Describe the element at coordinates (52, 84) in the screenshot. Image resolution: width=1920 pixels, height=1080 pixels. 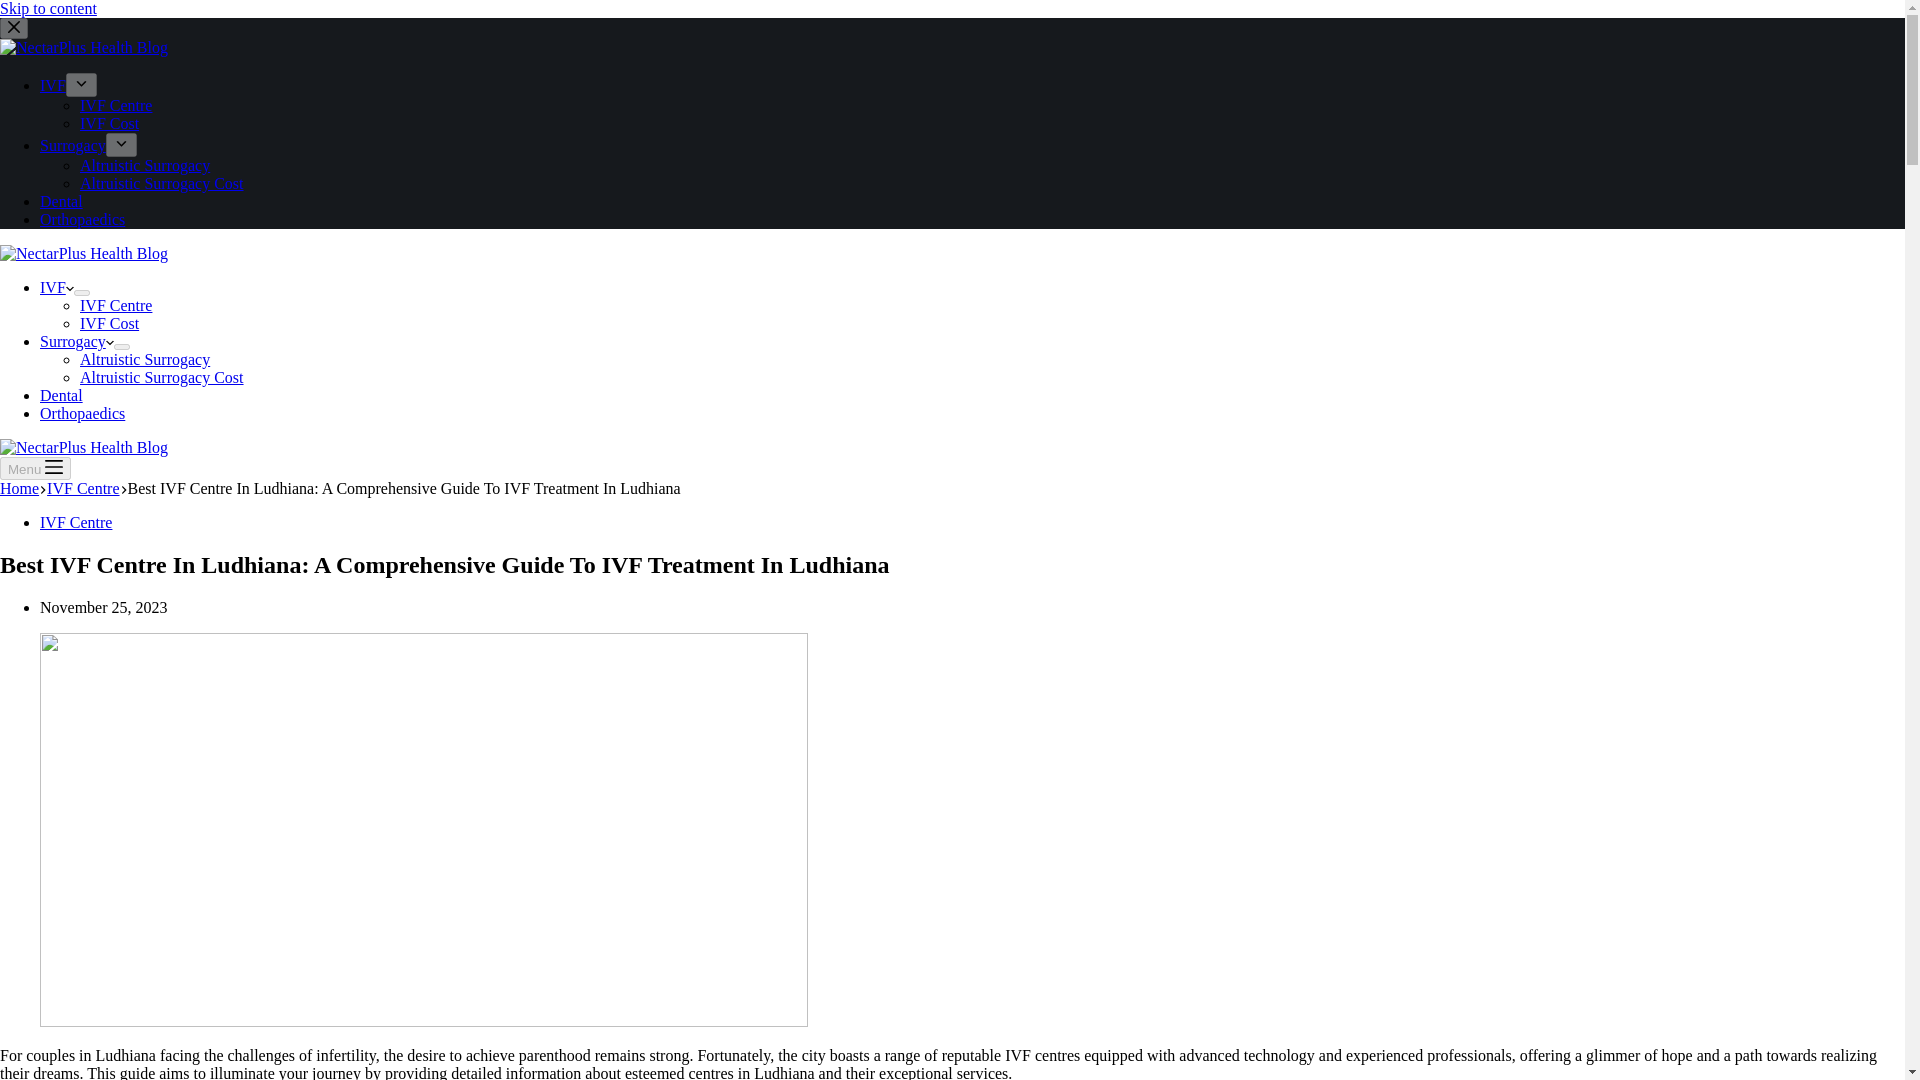
I see `IVF` at that location.